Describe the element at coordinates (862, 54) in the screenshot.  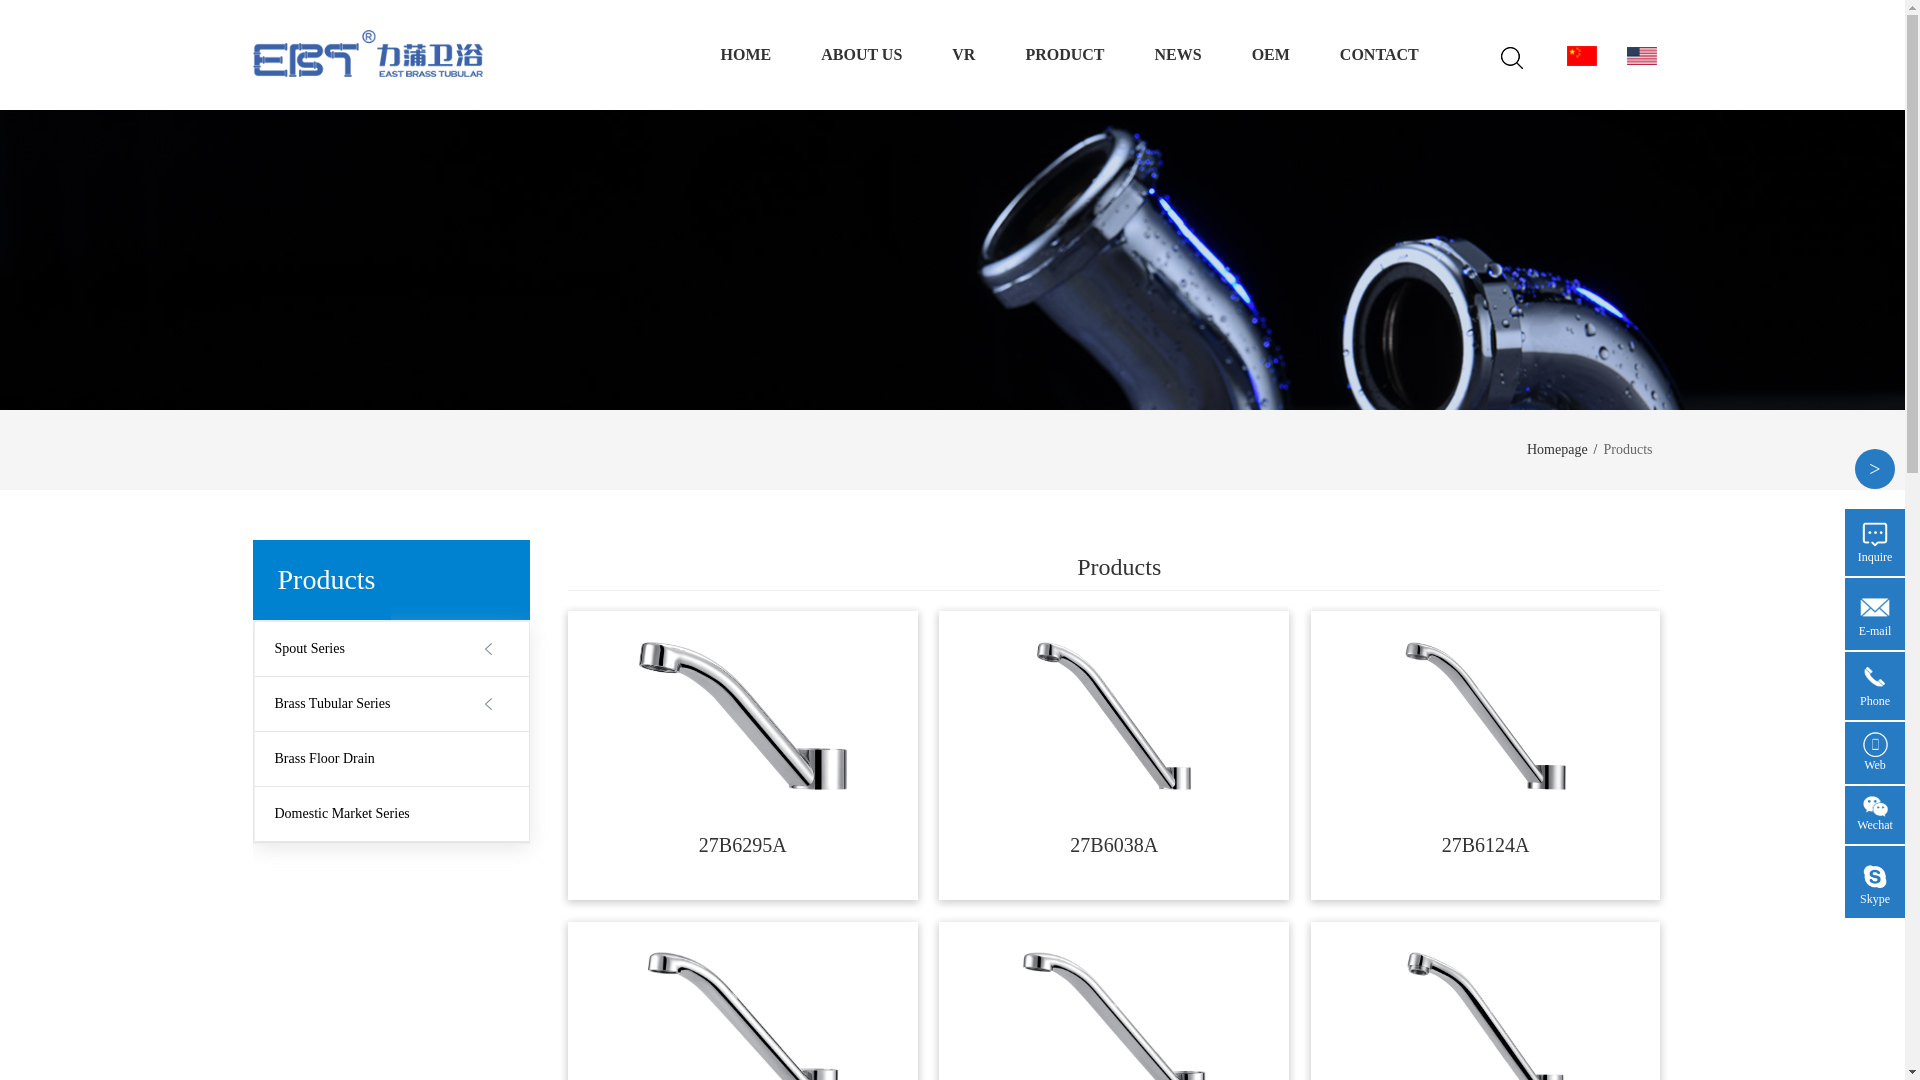
I see `ABOUT US` at that location.